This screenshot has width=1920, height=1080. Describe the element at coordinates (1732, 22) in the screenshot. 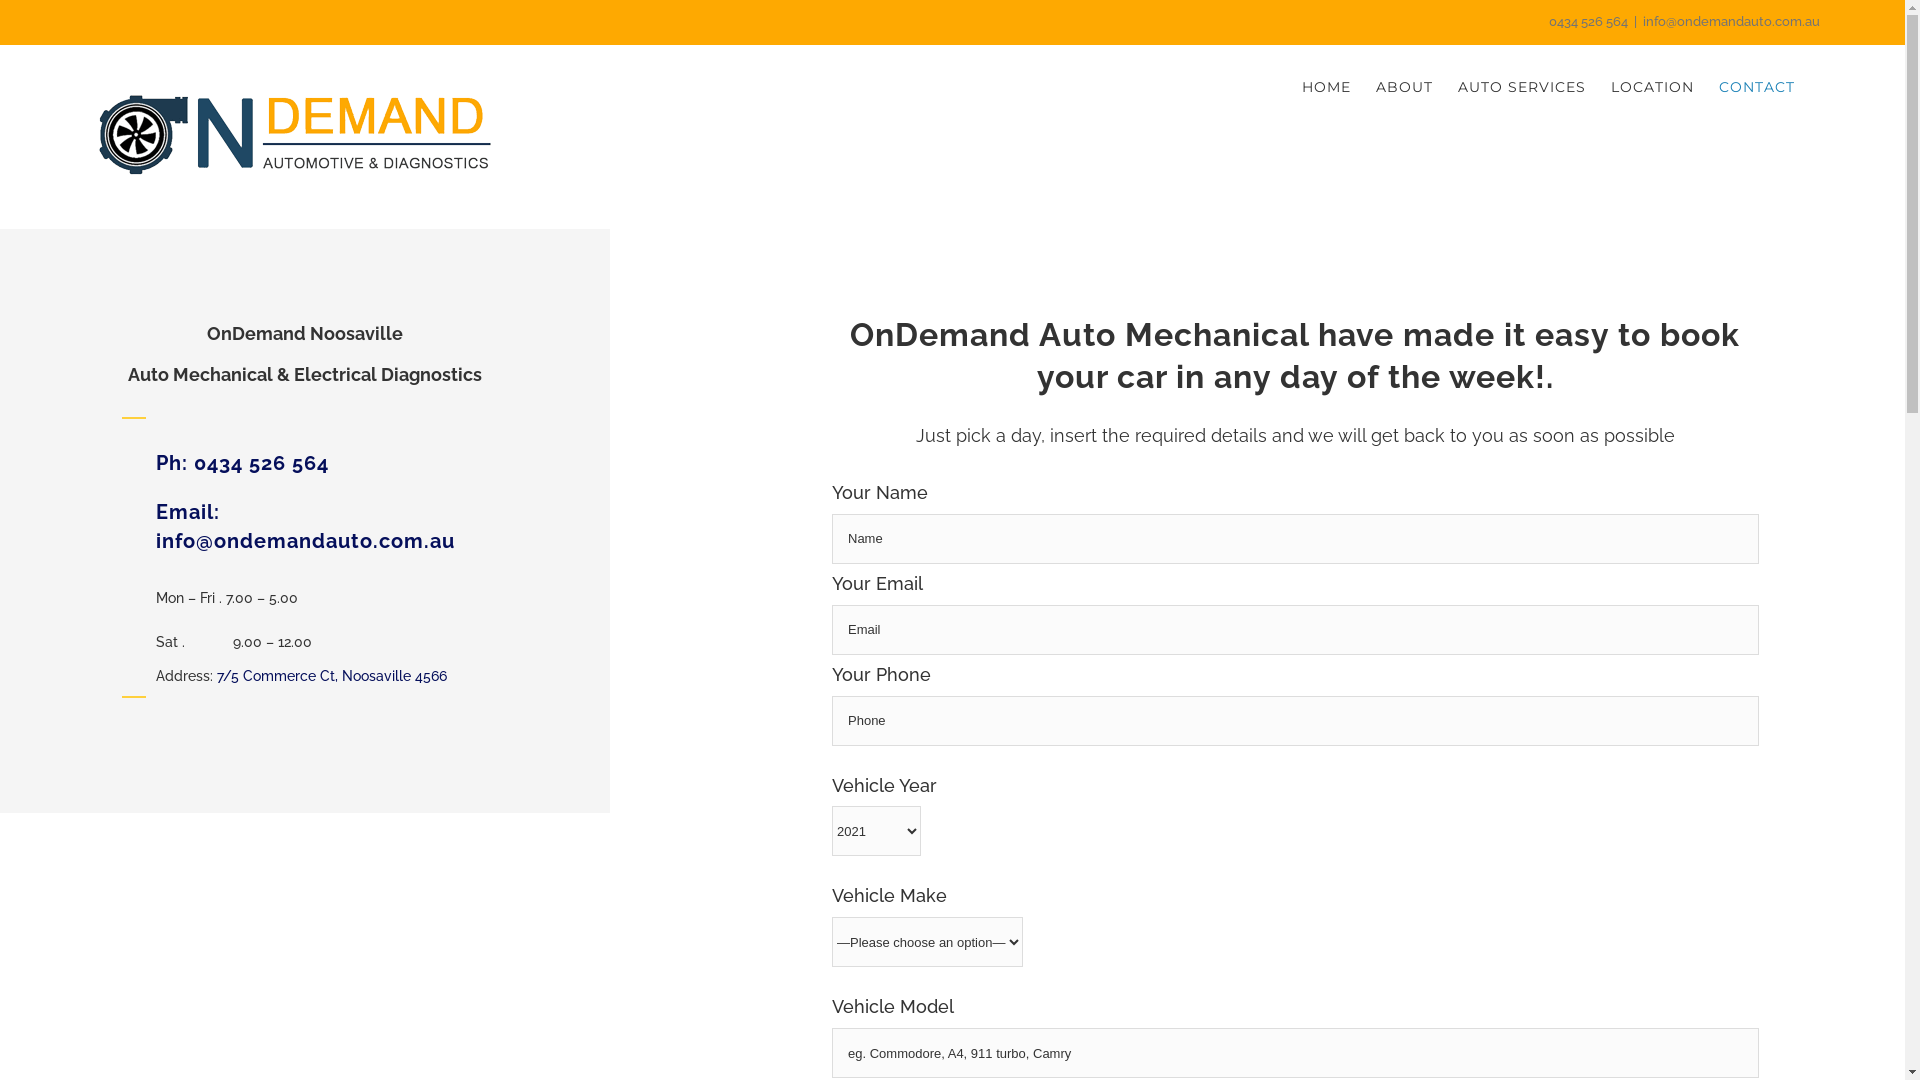

I see `info@ondemandauto.com.au` at that location.